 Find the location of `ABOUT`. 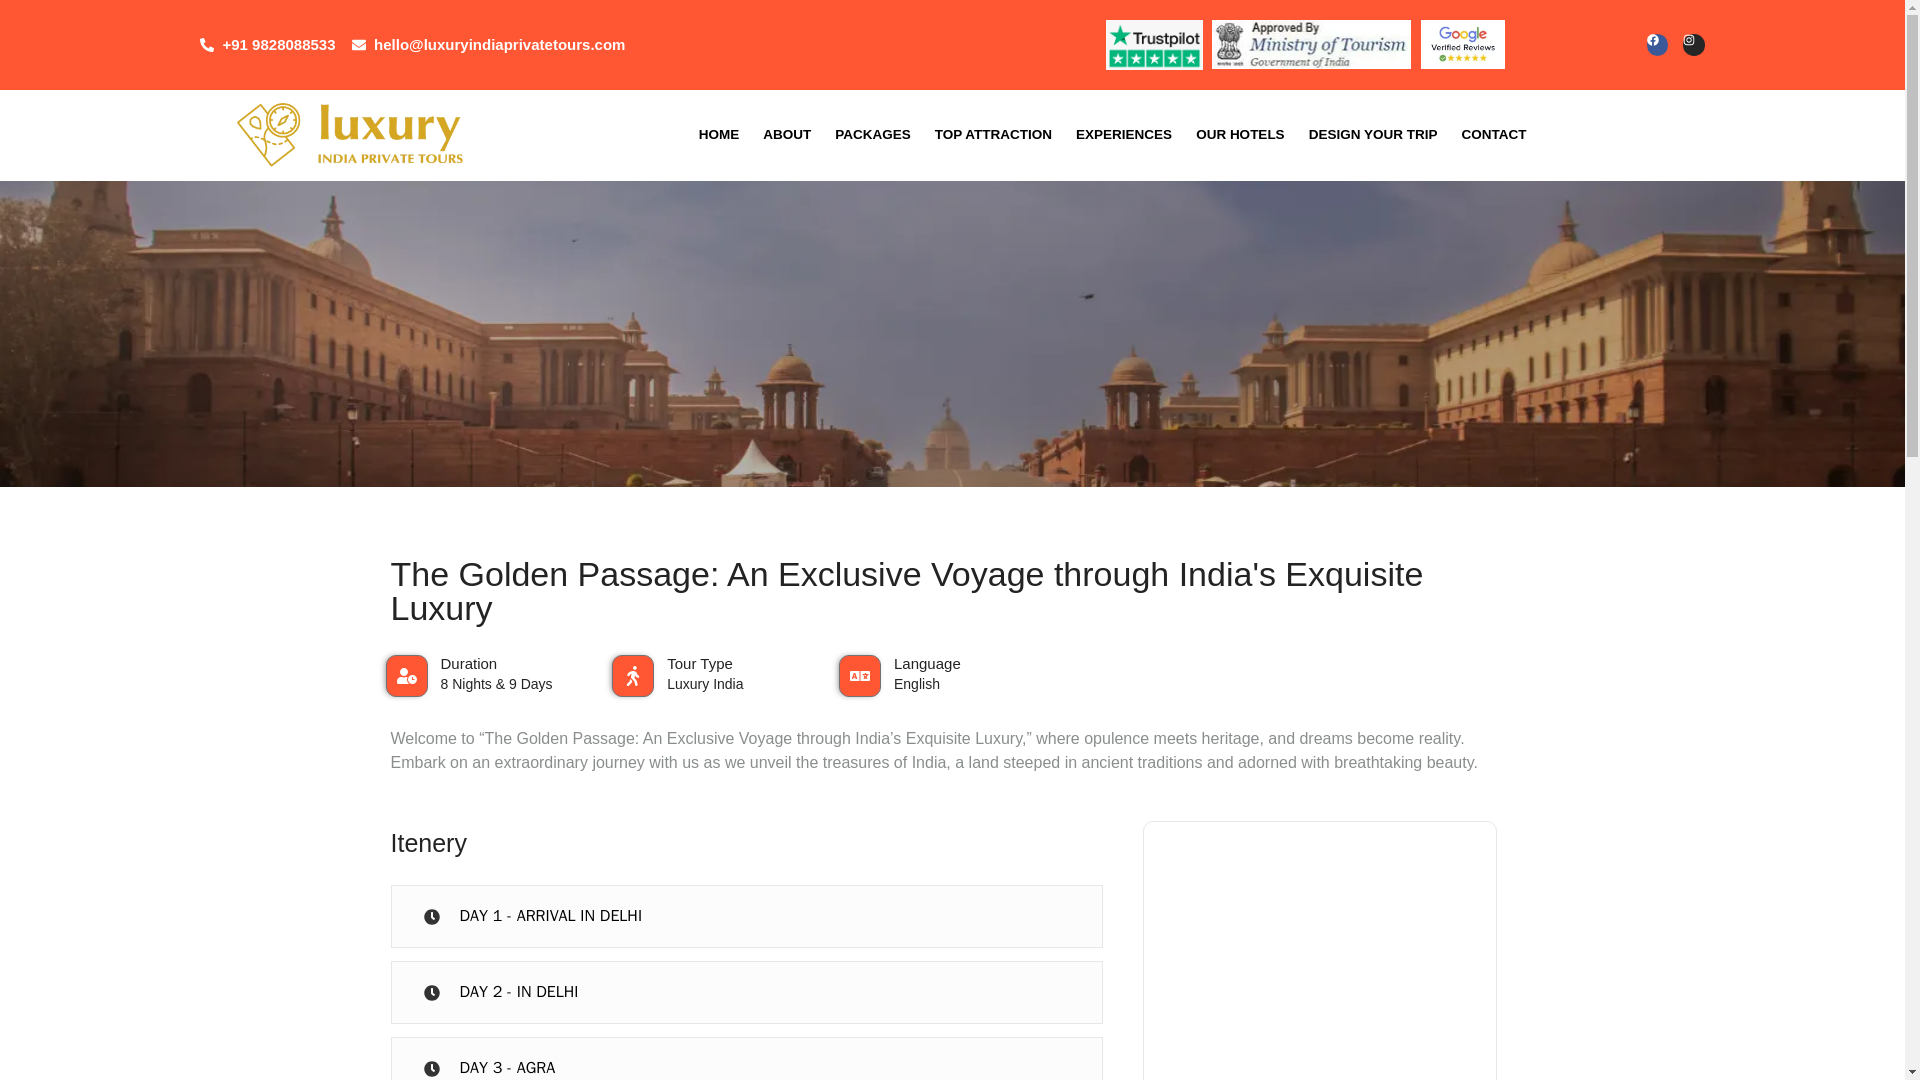

ABOUT is located at coordinates (786, 134).